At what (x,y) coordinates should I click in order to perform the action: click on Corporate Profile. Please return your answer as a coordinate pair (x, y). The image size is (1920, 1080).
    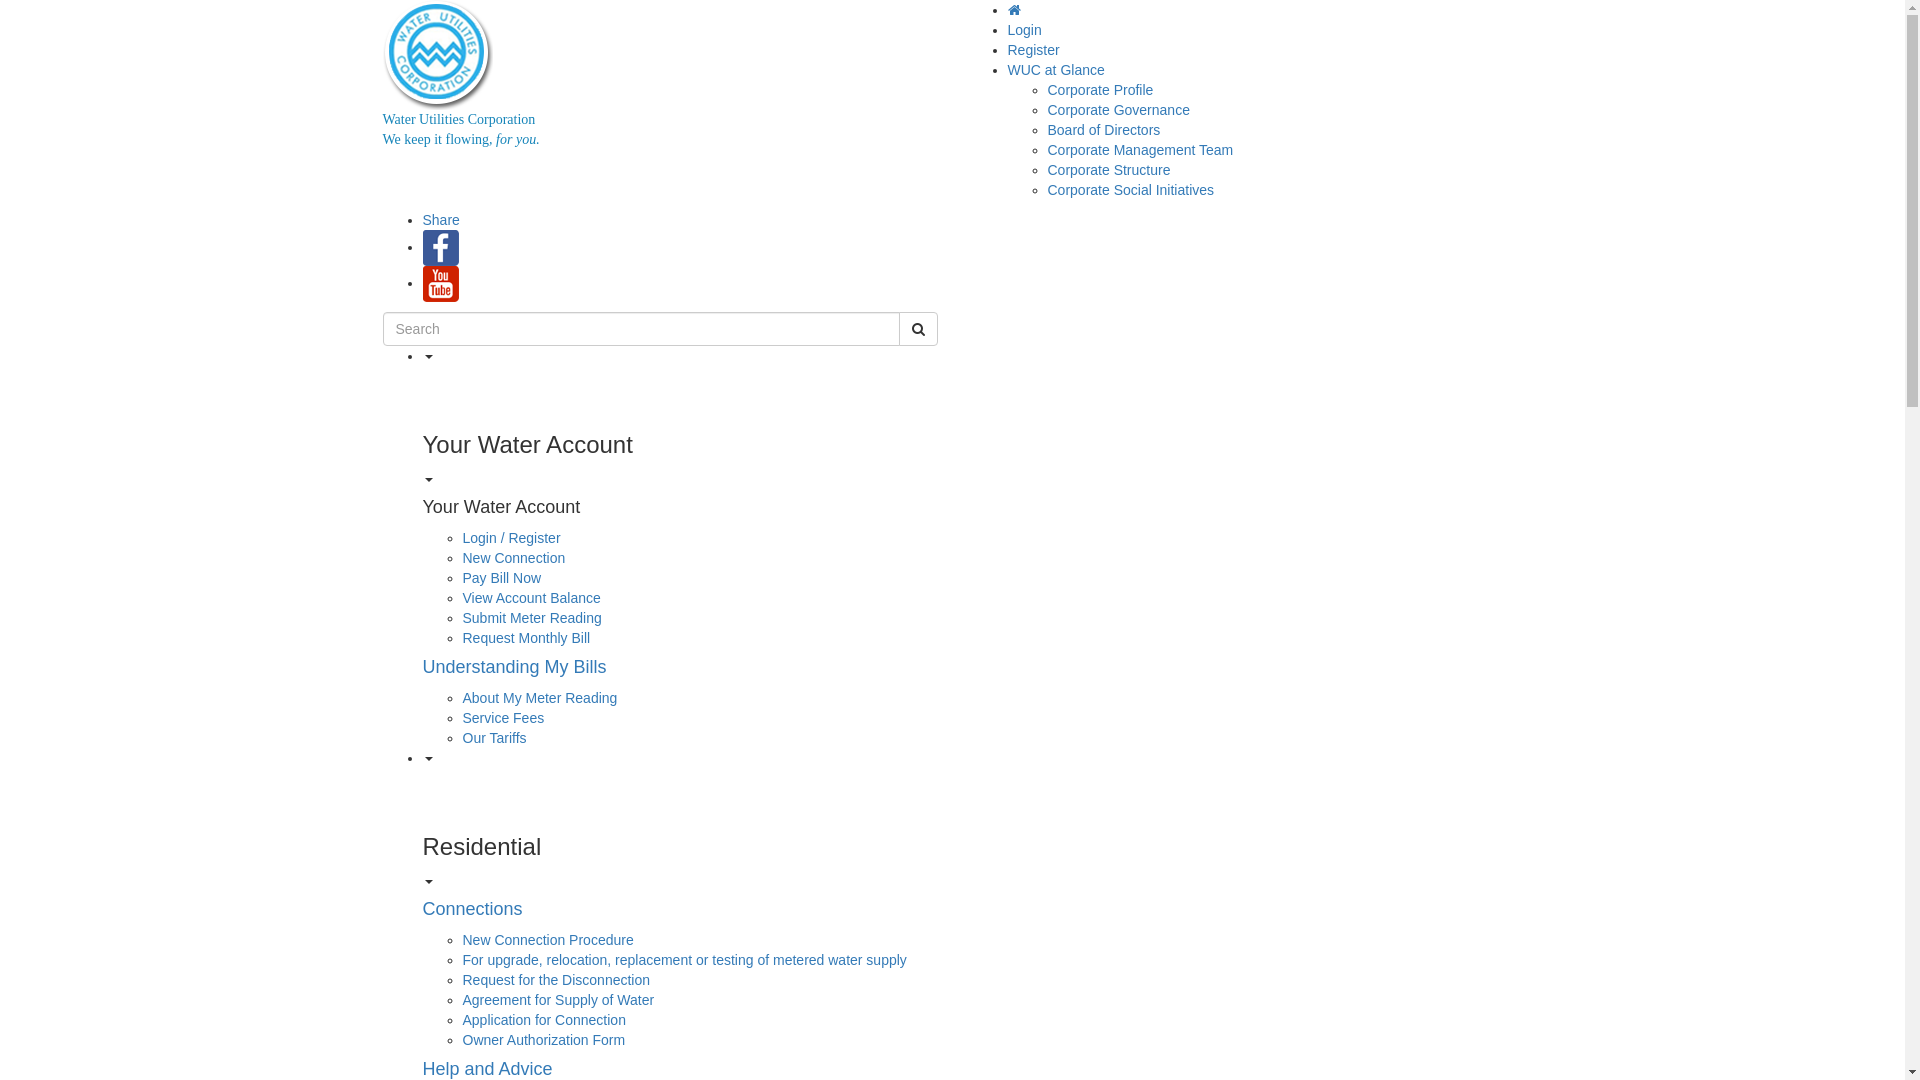
    Looking at the image, I should click on (1101, 90).